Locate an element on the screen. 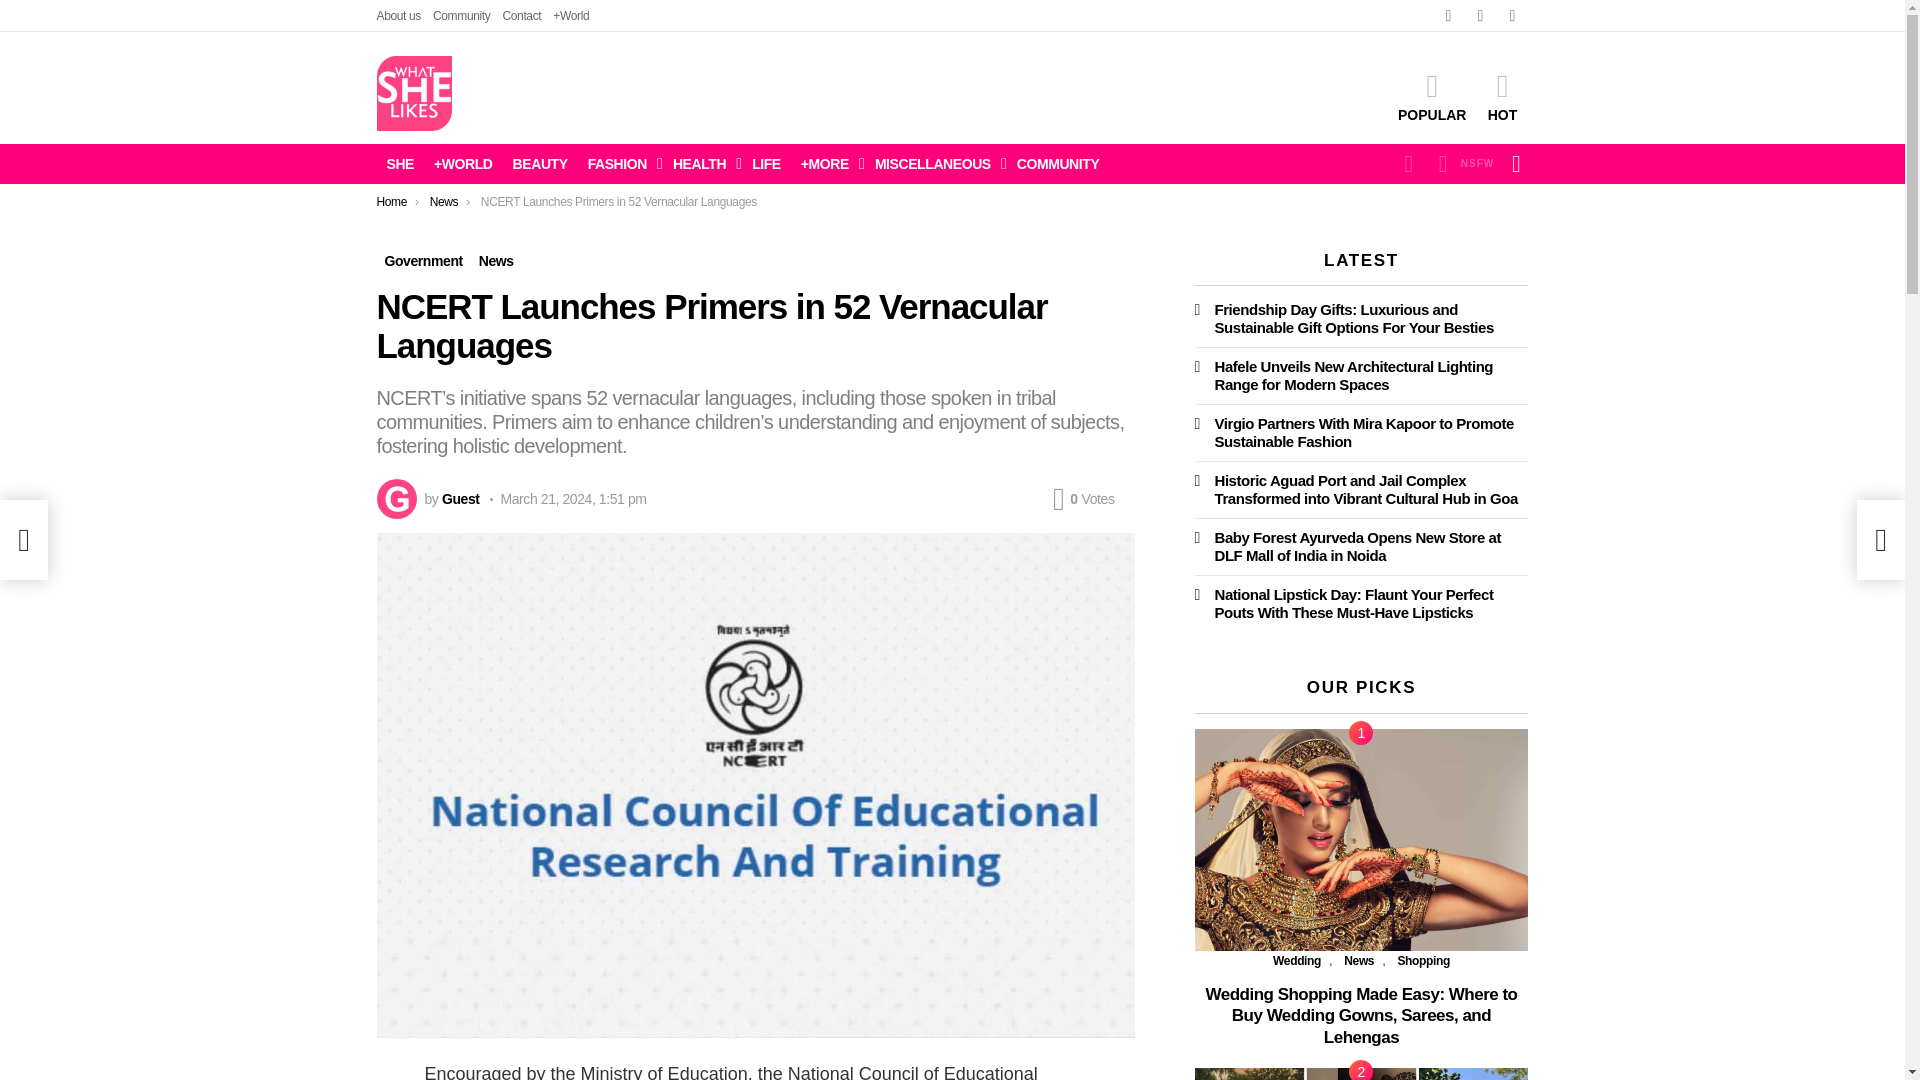 This screenshot has width=1920, height=1080. Contact is located at coordinates (521, 16).